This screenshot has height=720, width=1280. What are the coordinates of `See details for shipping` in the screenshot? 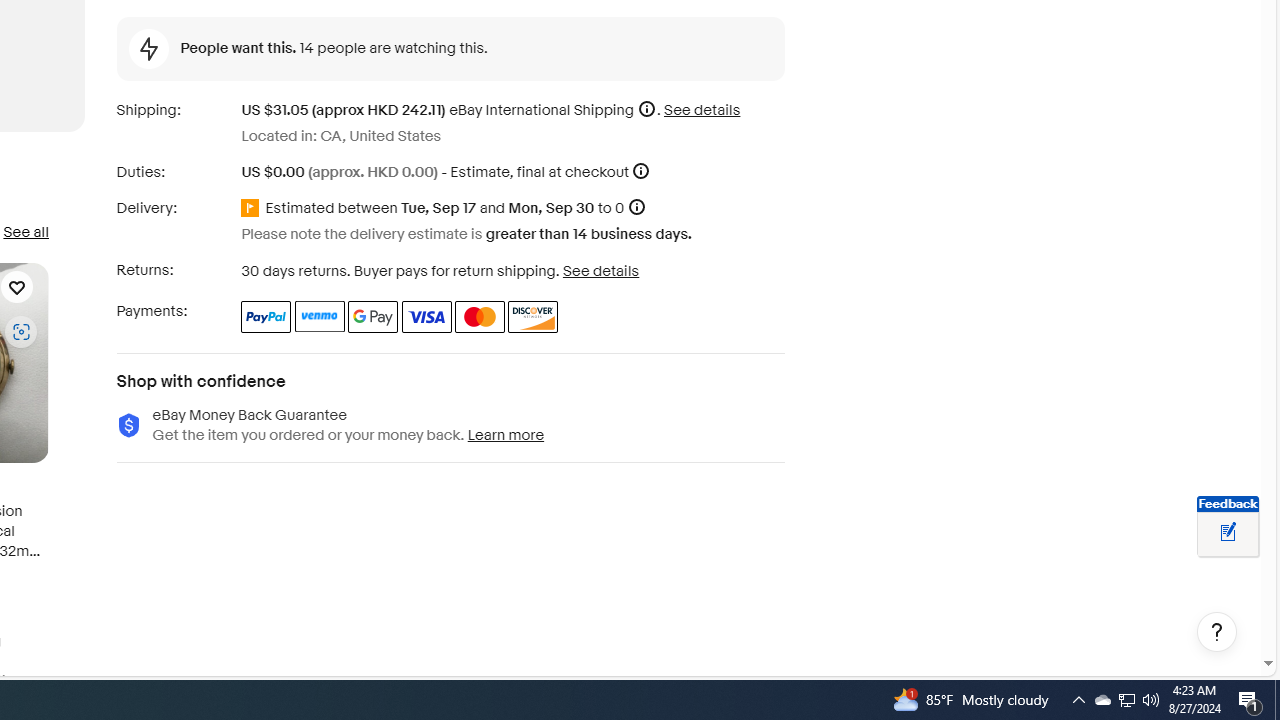 It's located at (702, 110).